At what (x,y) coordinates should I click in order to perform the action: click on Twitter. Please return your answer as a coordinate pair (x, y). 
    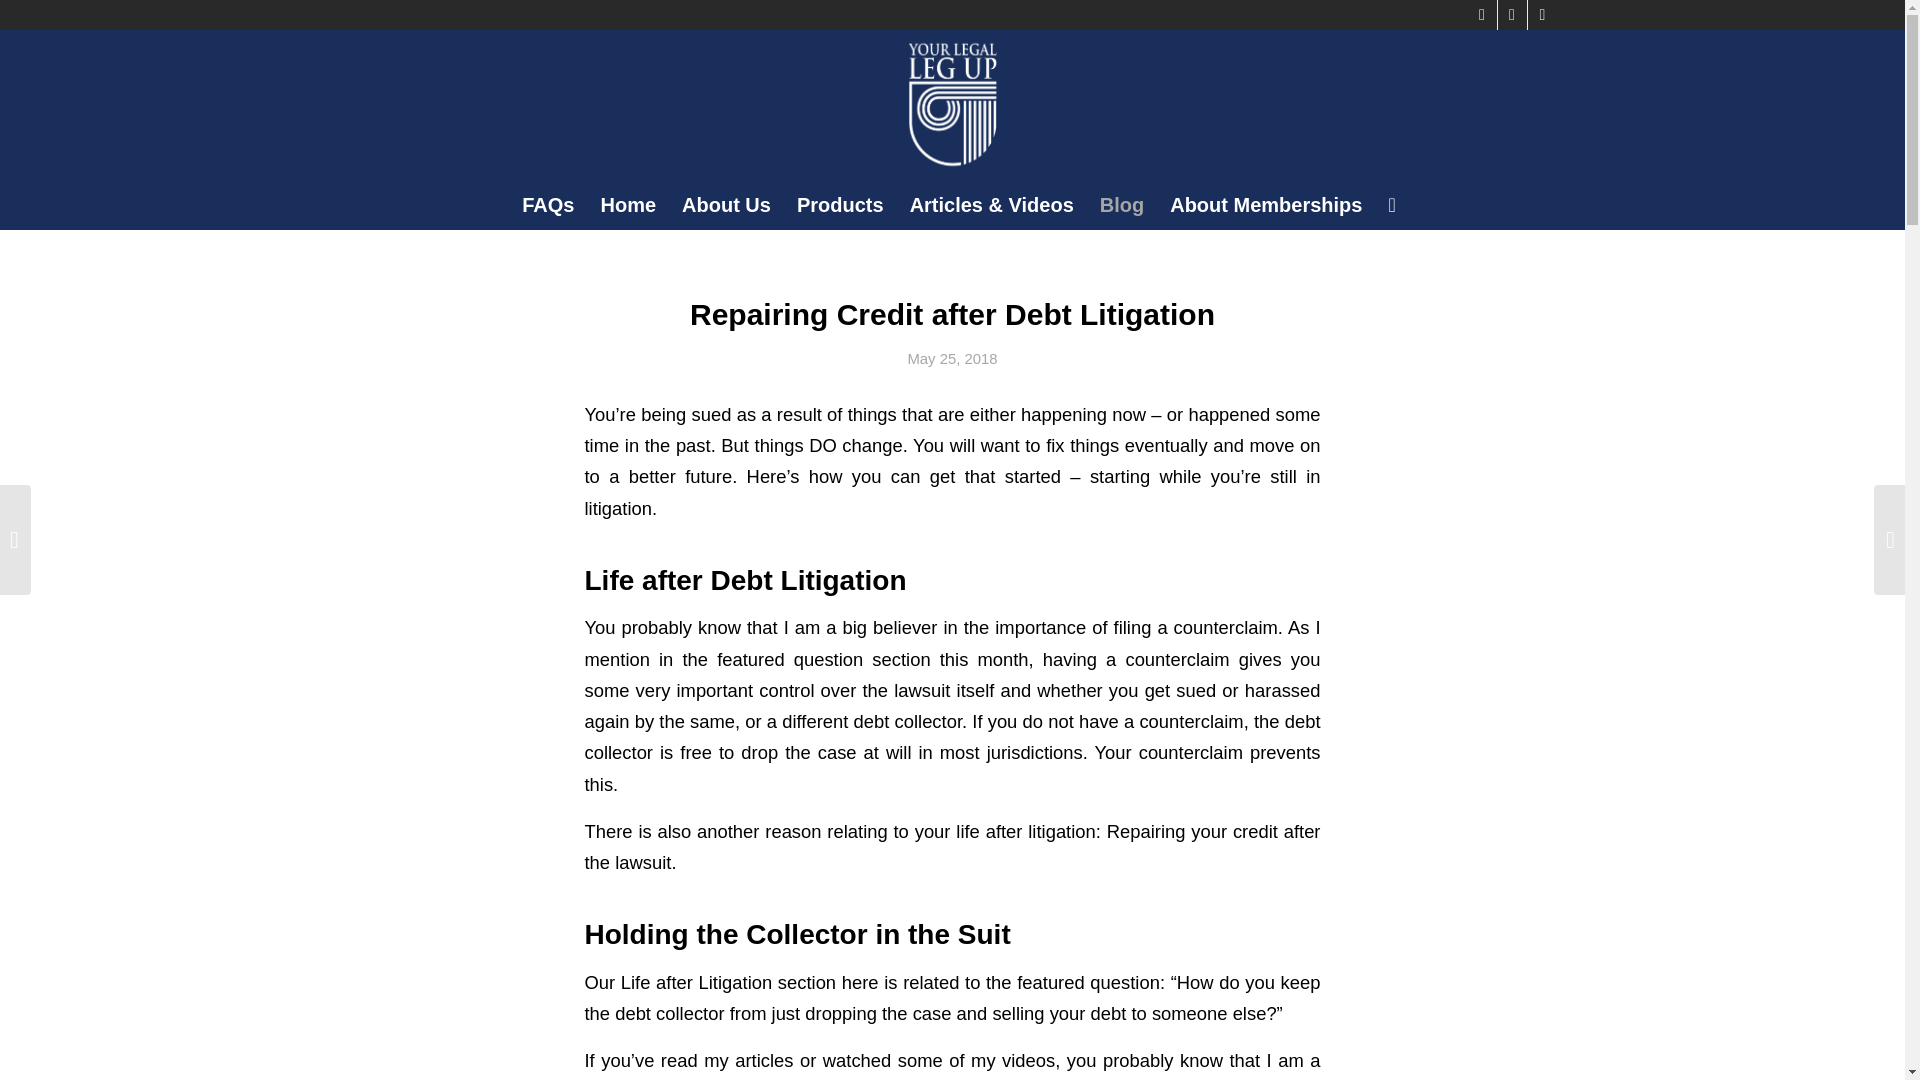
    Looking at the image, I should click on (1542, 15).